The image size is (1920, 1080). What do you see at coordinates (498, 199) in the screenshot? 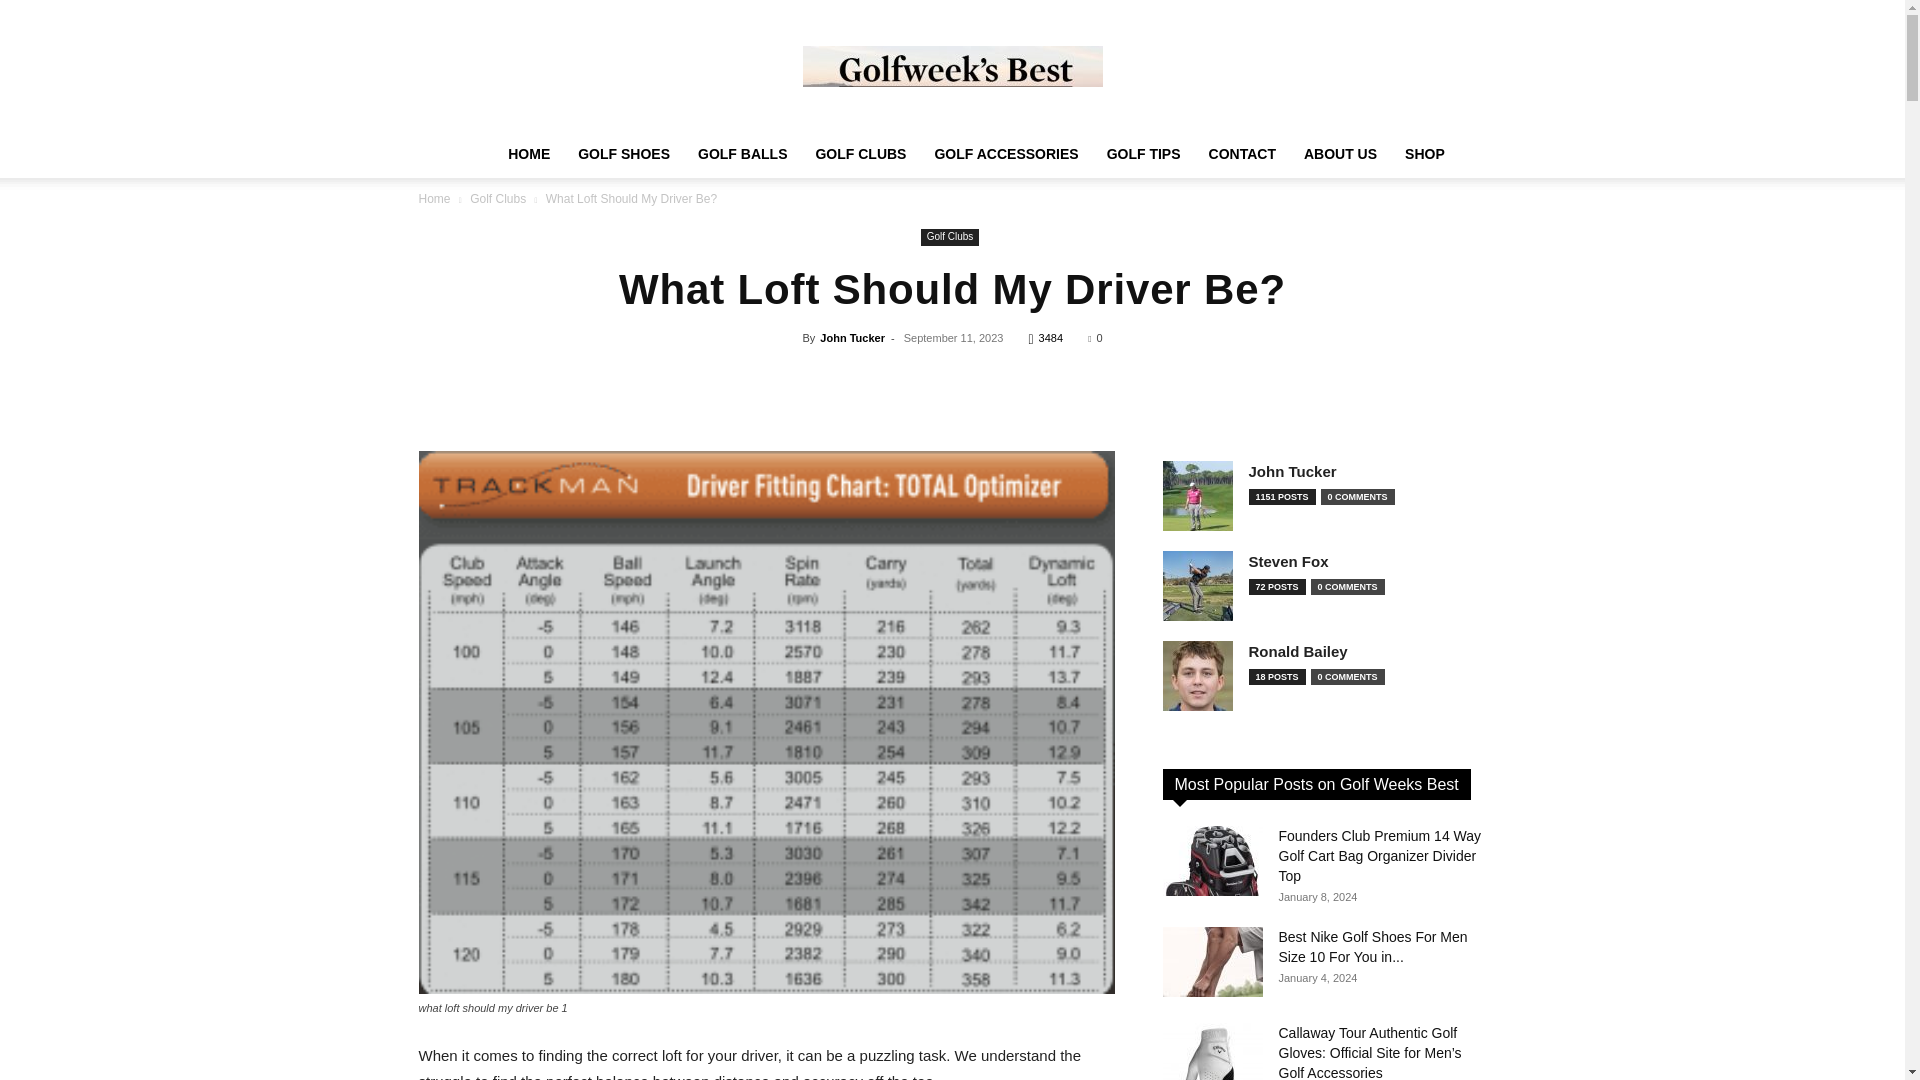
I see `Golf Clubs` at bounding box center [498, 199].